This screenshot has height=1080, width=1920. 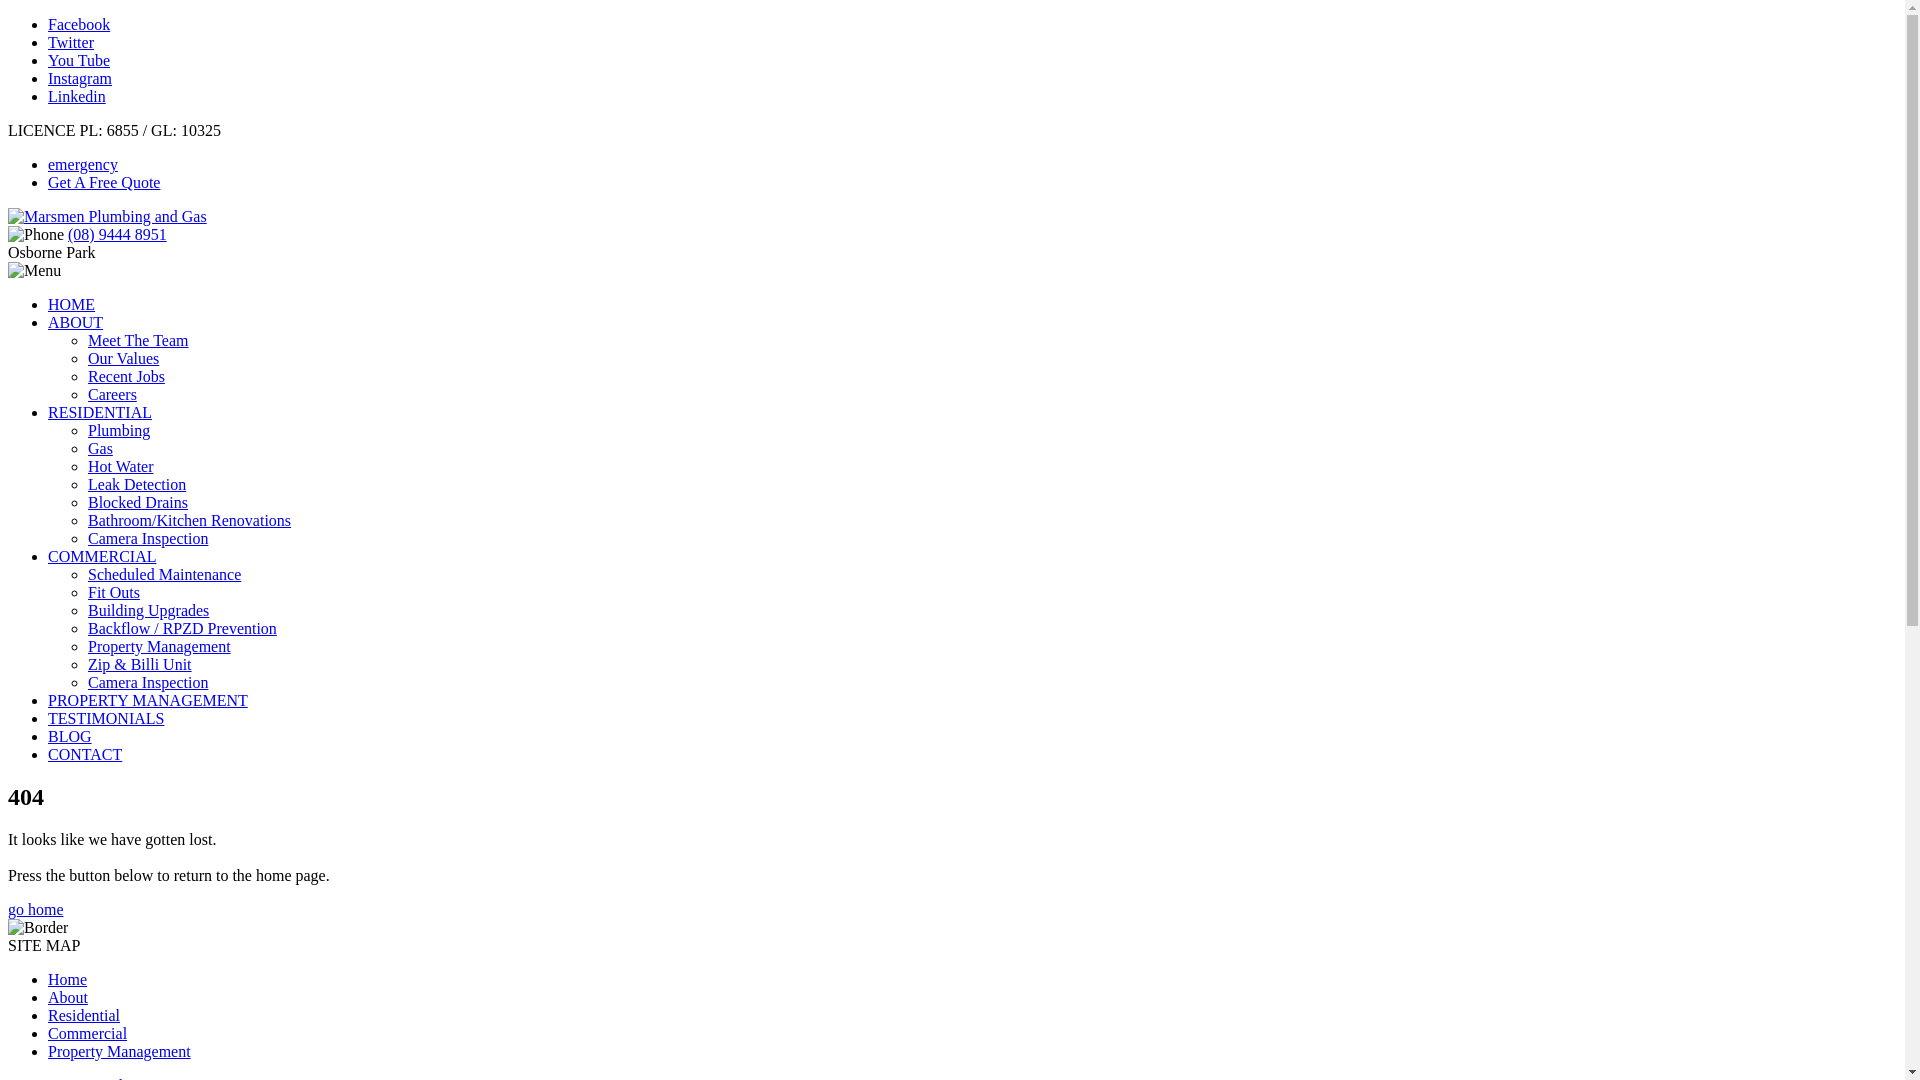 What do you see at coordinates (137, 484) in the screenshot?
I see `Leak Detection` at bounding box center [137, 484].